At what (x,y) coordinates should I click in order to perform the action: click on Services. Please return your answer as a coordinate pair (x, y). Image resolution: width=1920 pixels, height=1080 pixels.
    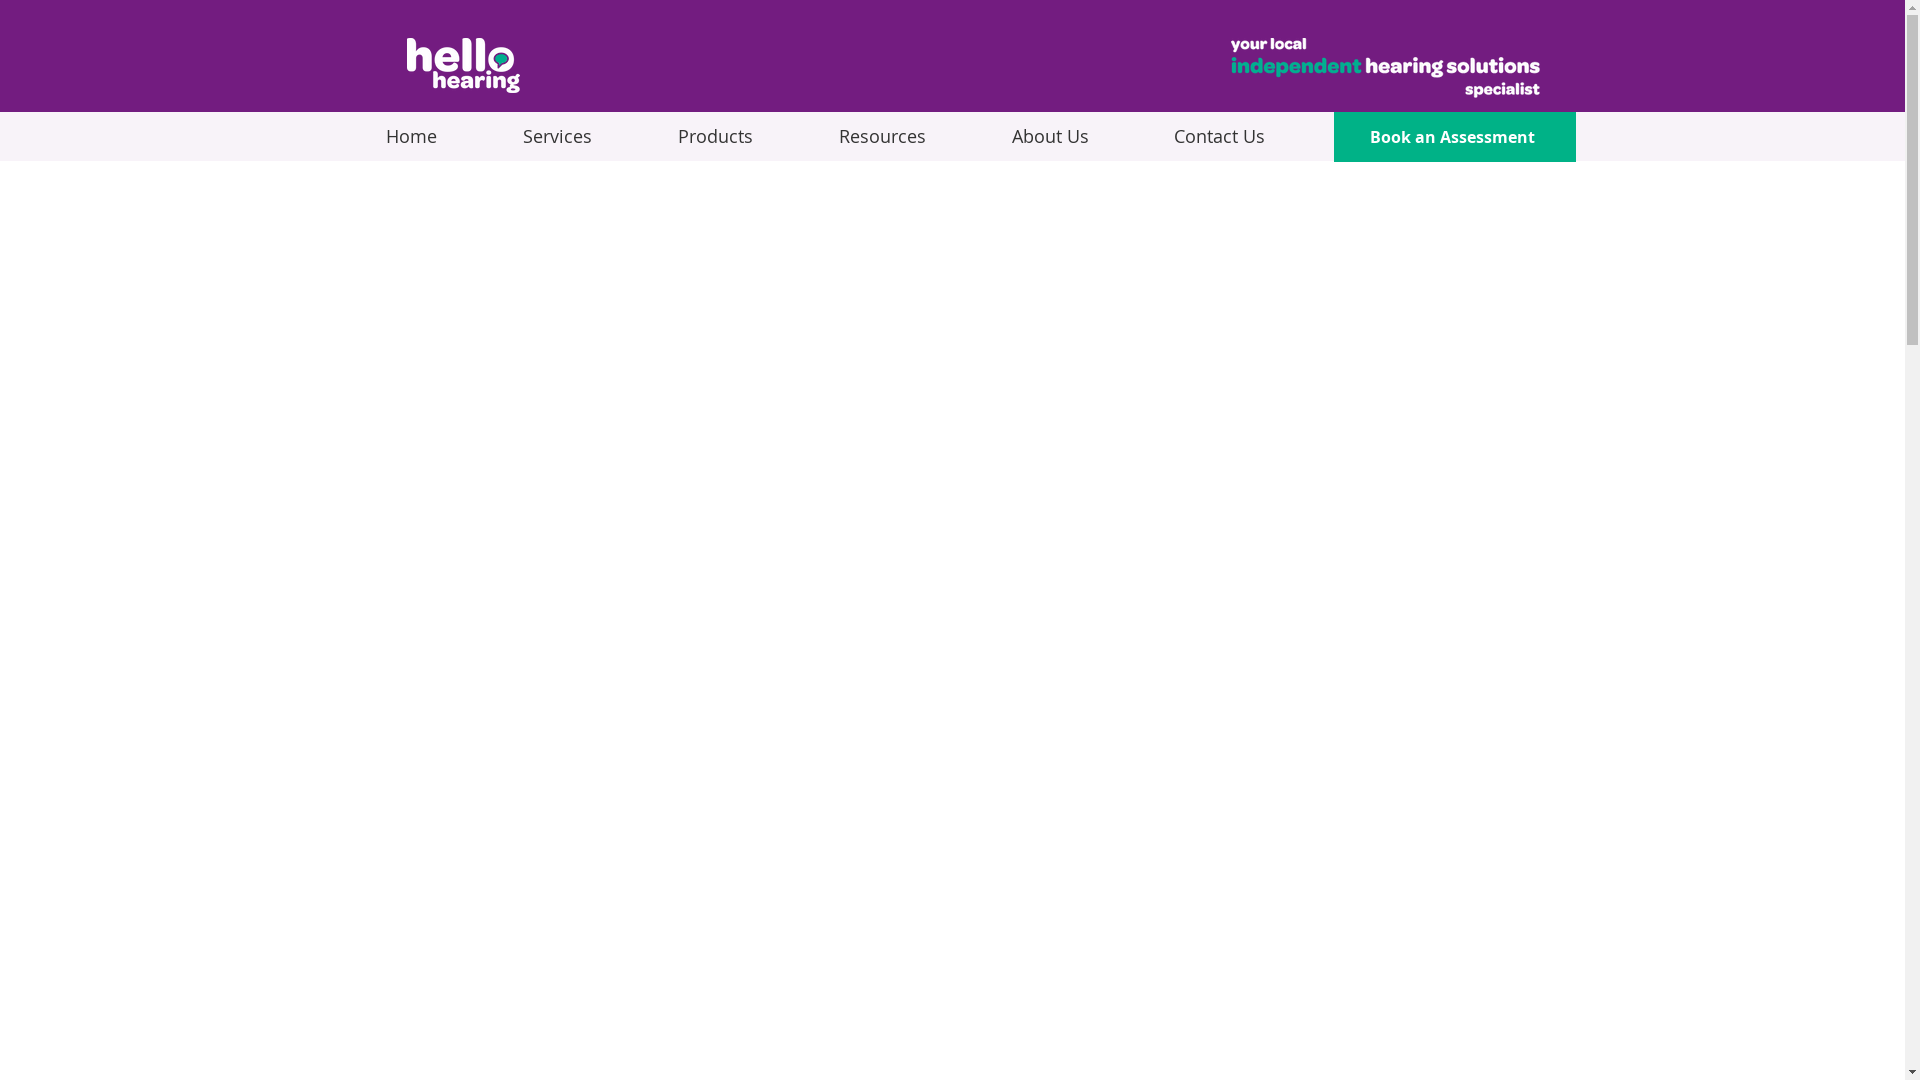
    Looking at the image, I should click on (586, 136).